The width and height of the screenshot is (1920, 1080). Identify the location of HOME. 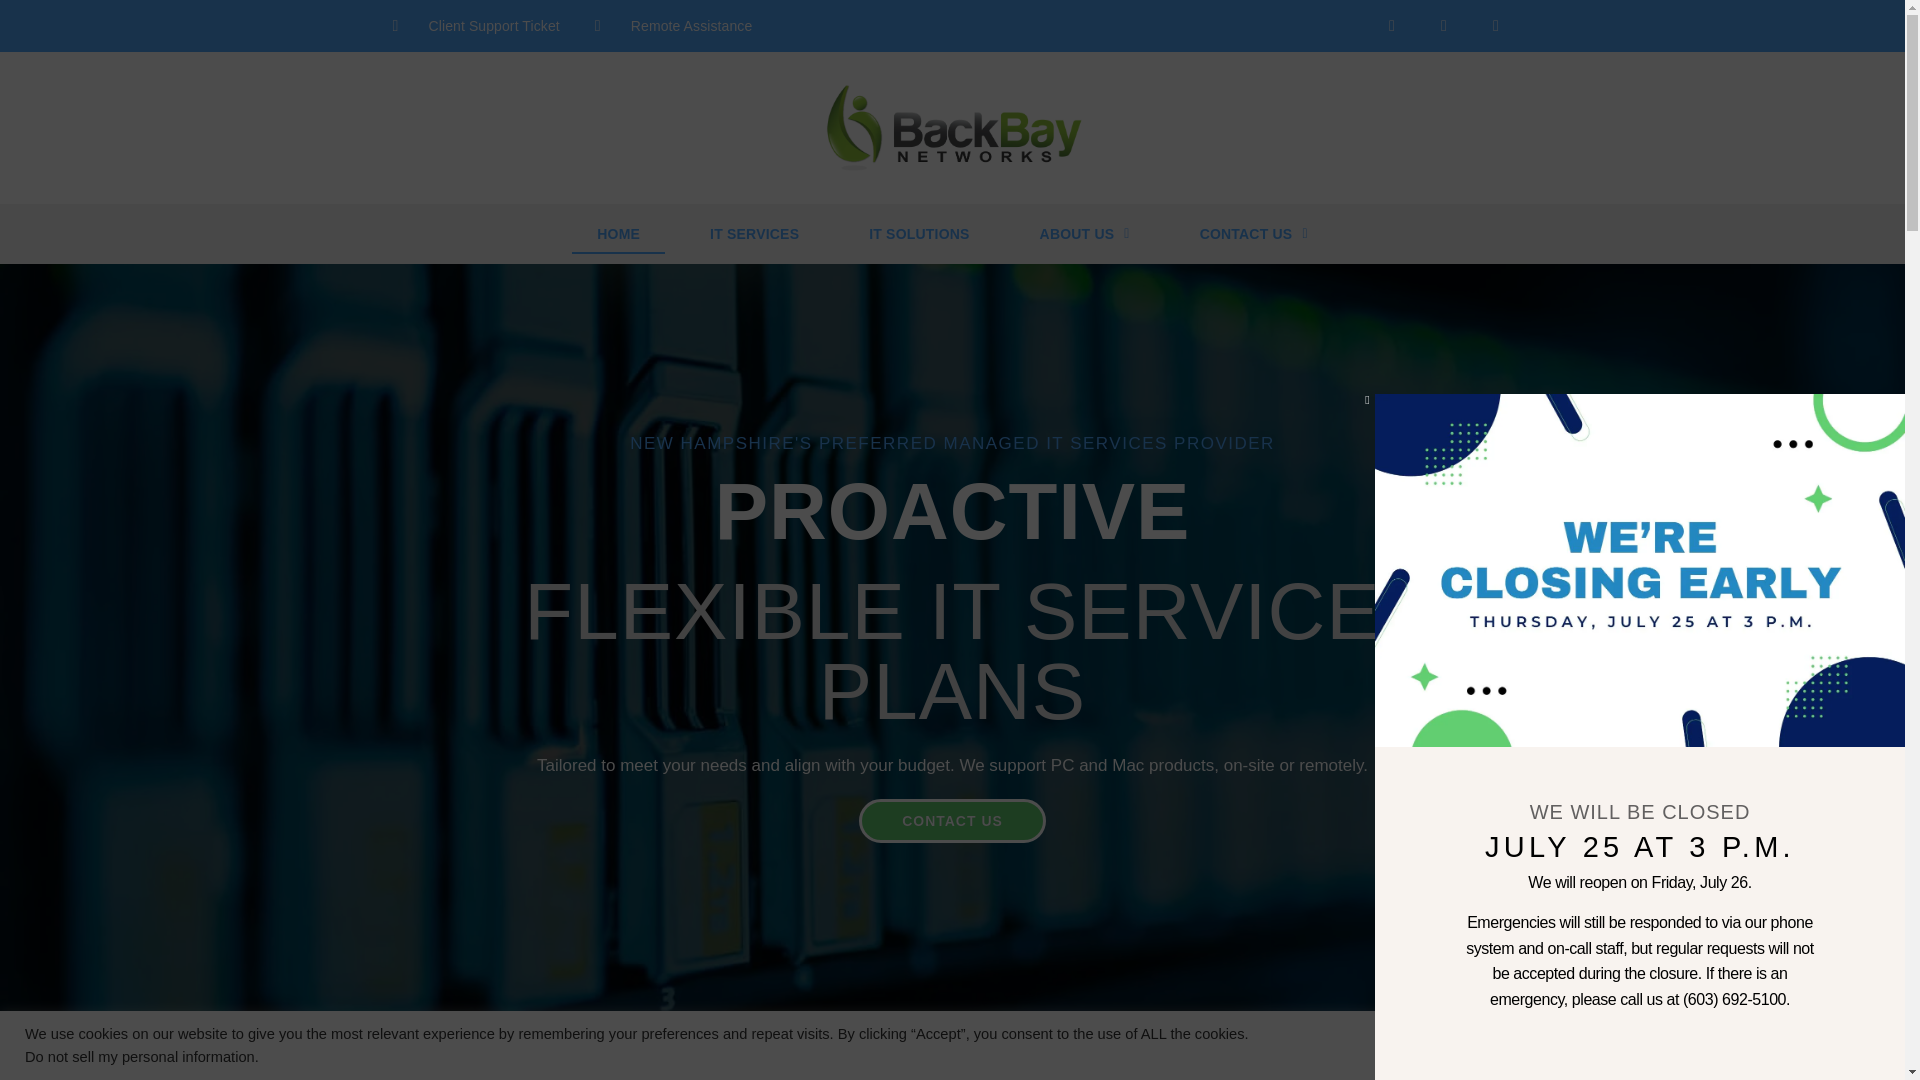
(618, 233).